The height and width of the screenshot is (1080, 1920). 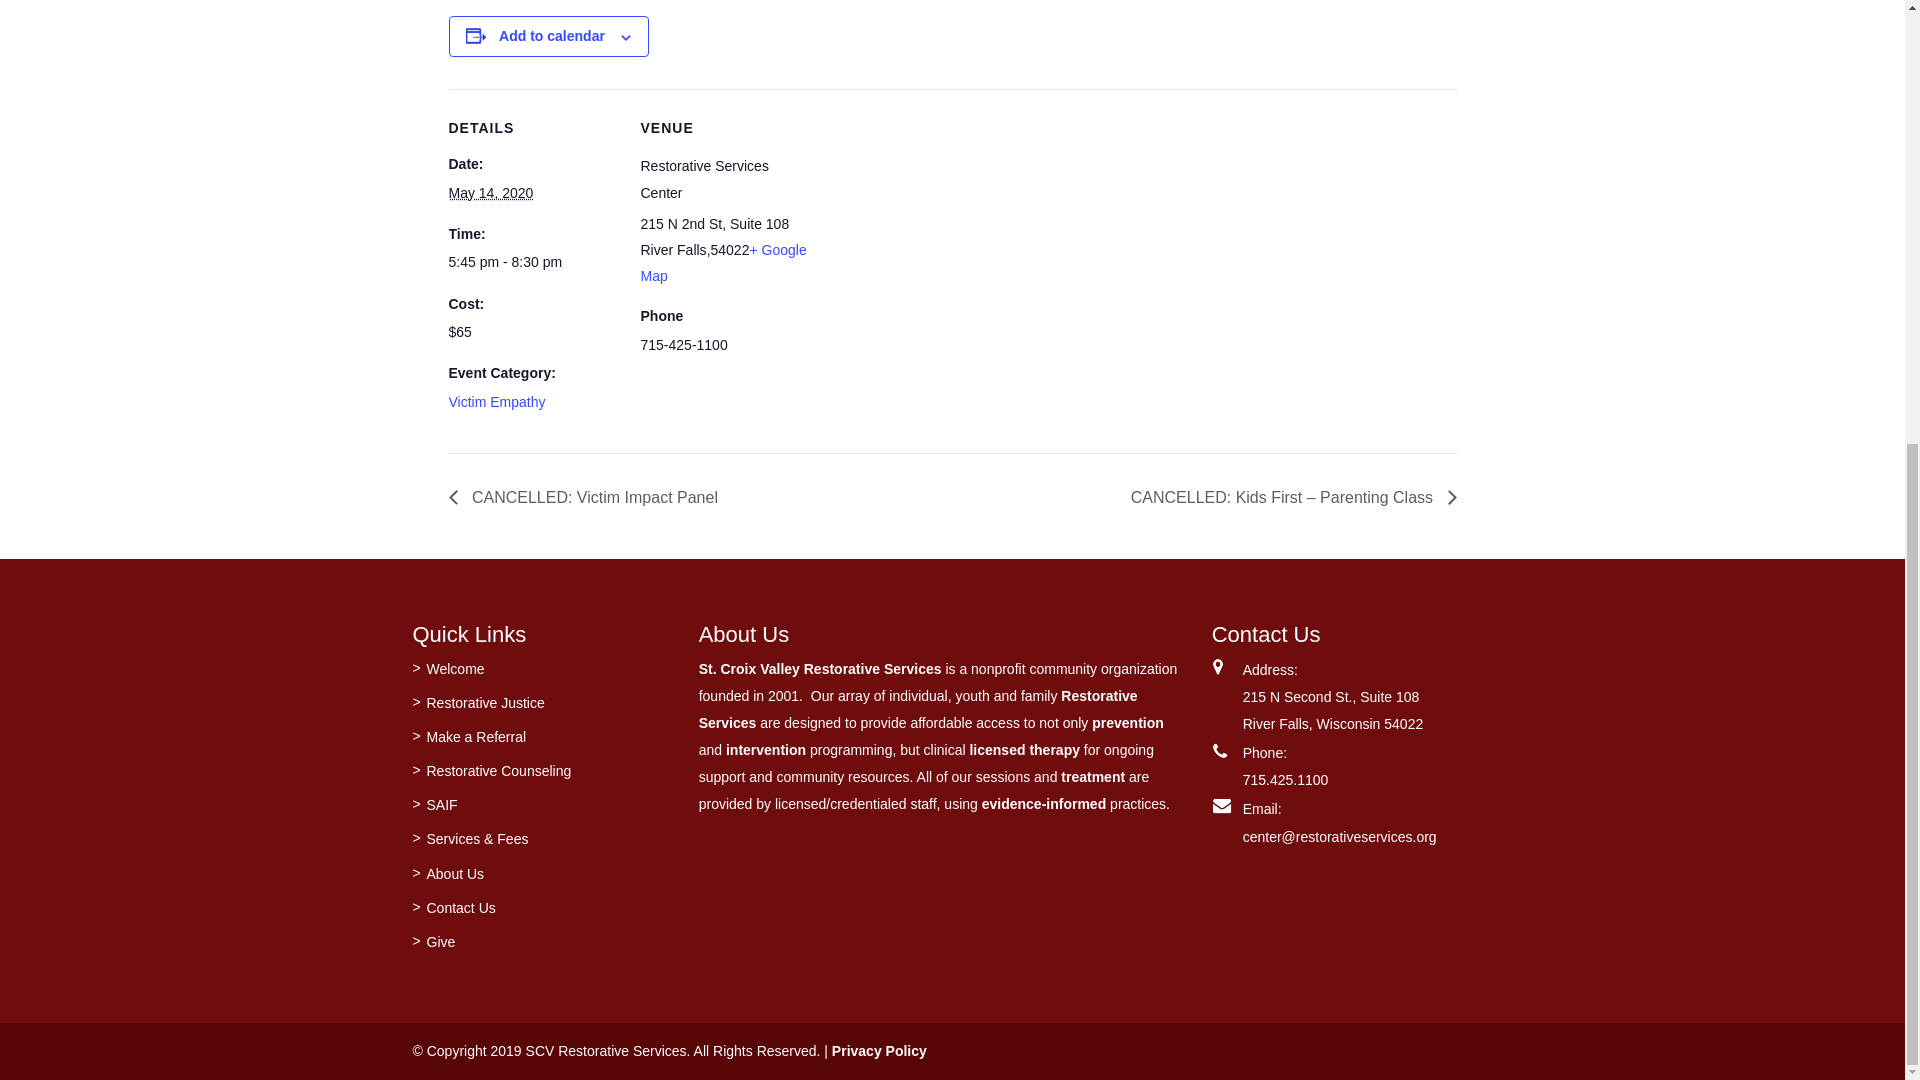 I want to click on CANCELLED: Victim Impact Panel, so click(x=587, y=498).